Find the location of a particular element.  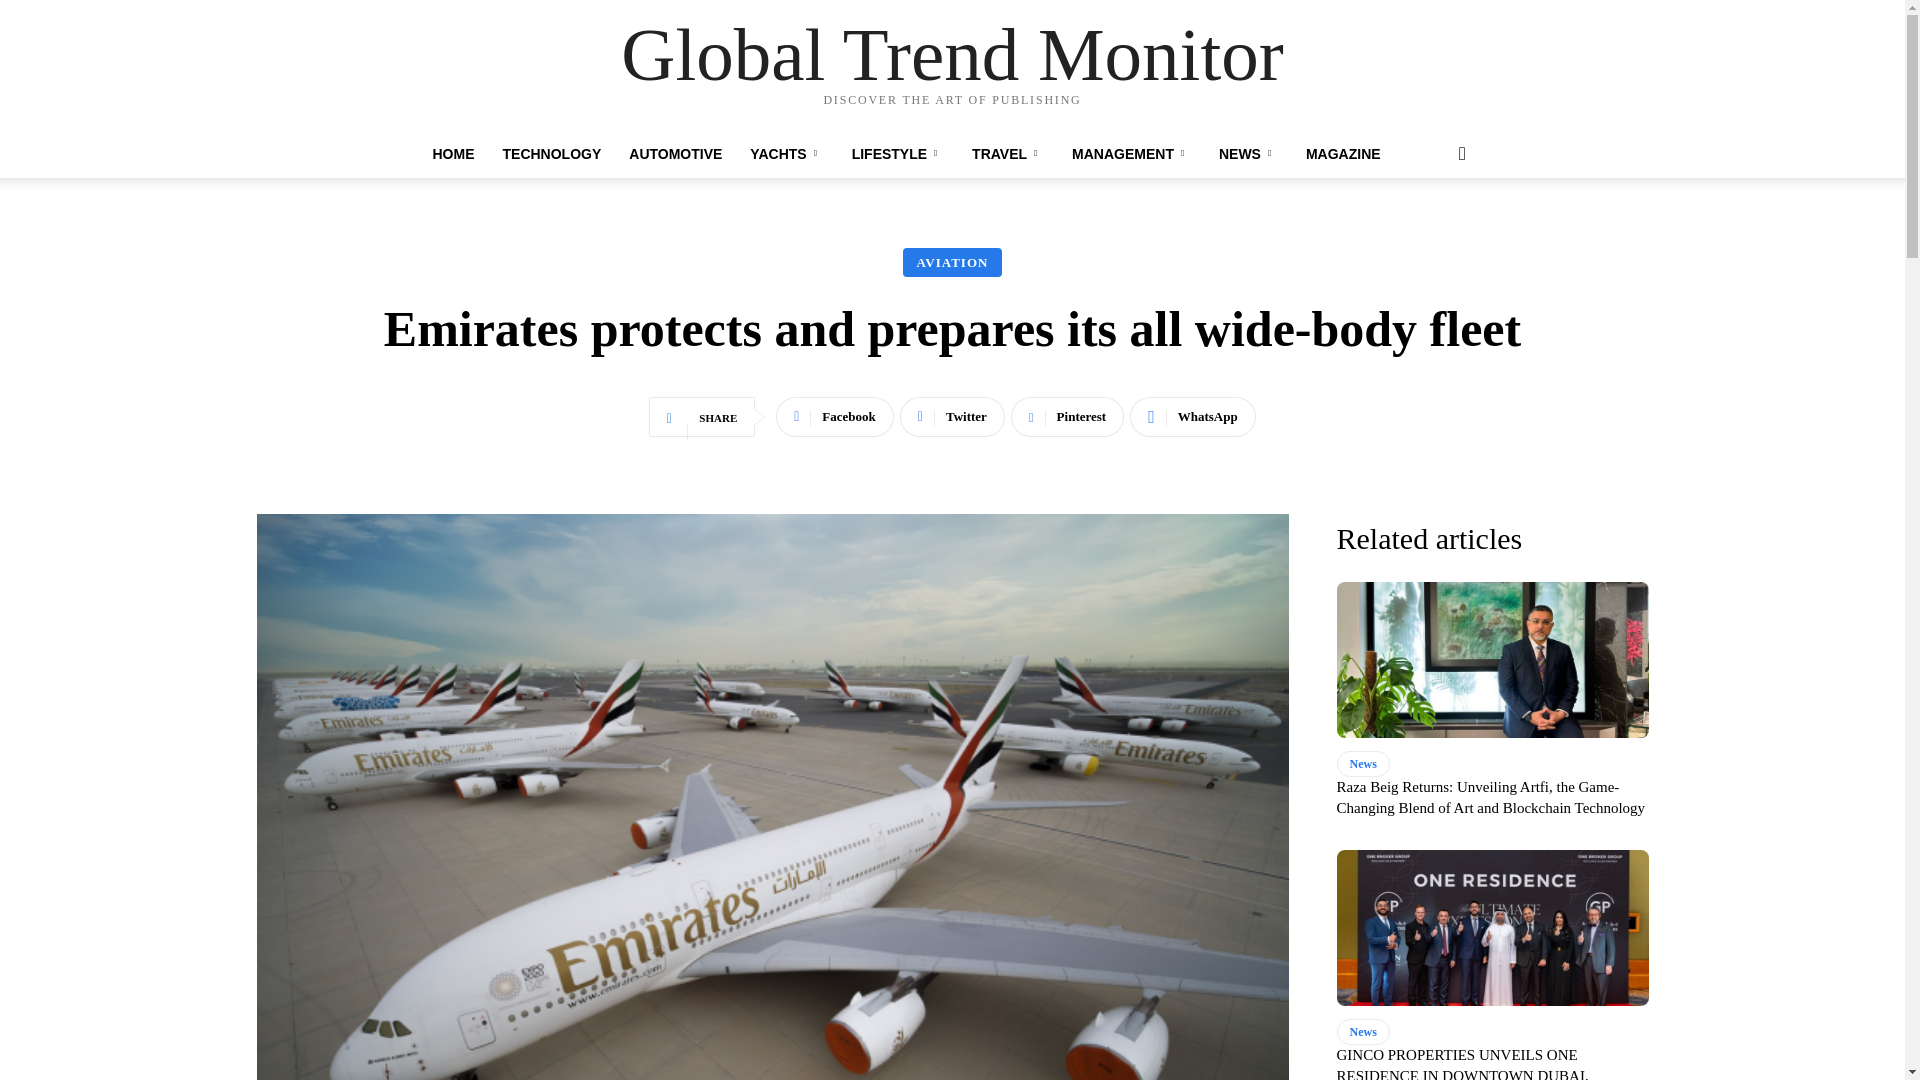

AUTOMOTIVE is located at coordinates (674, 154).